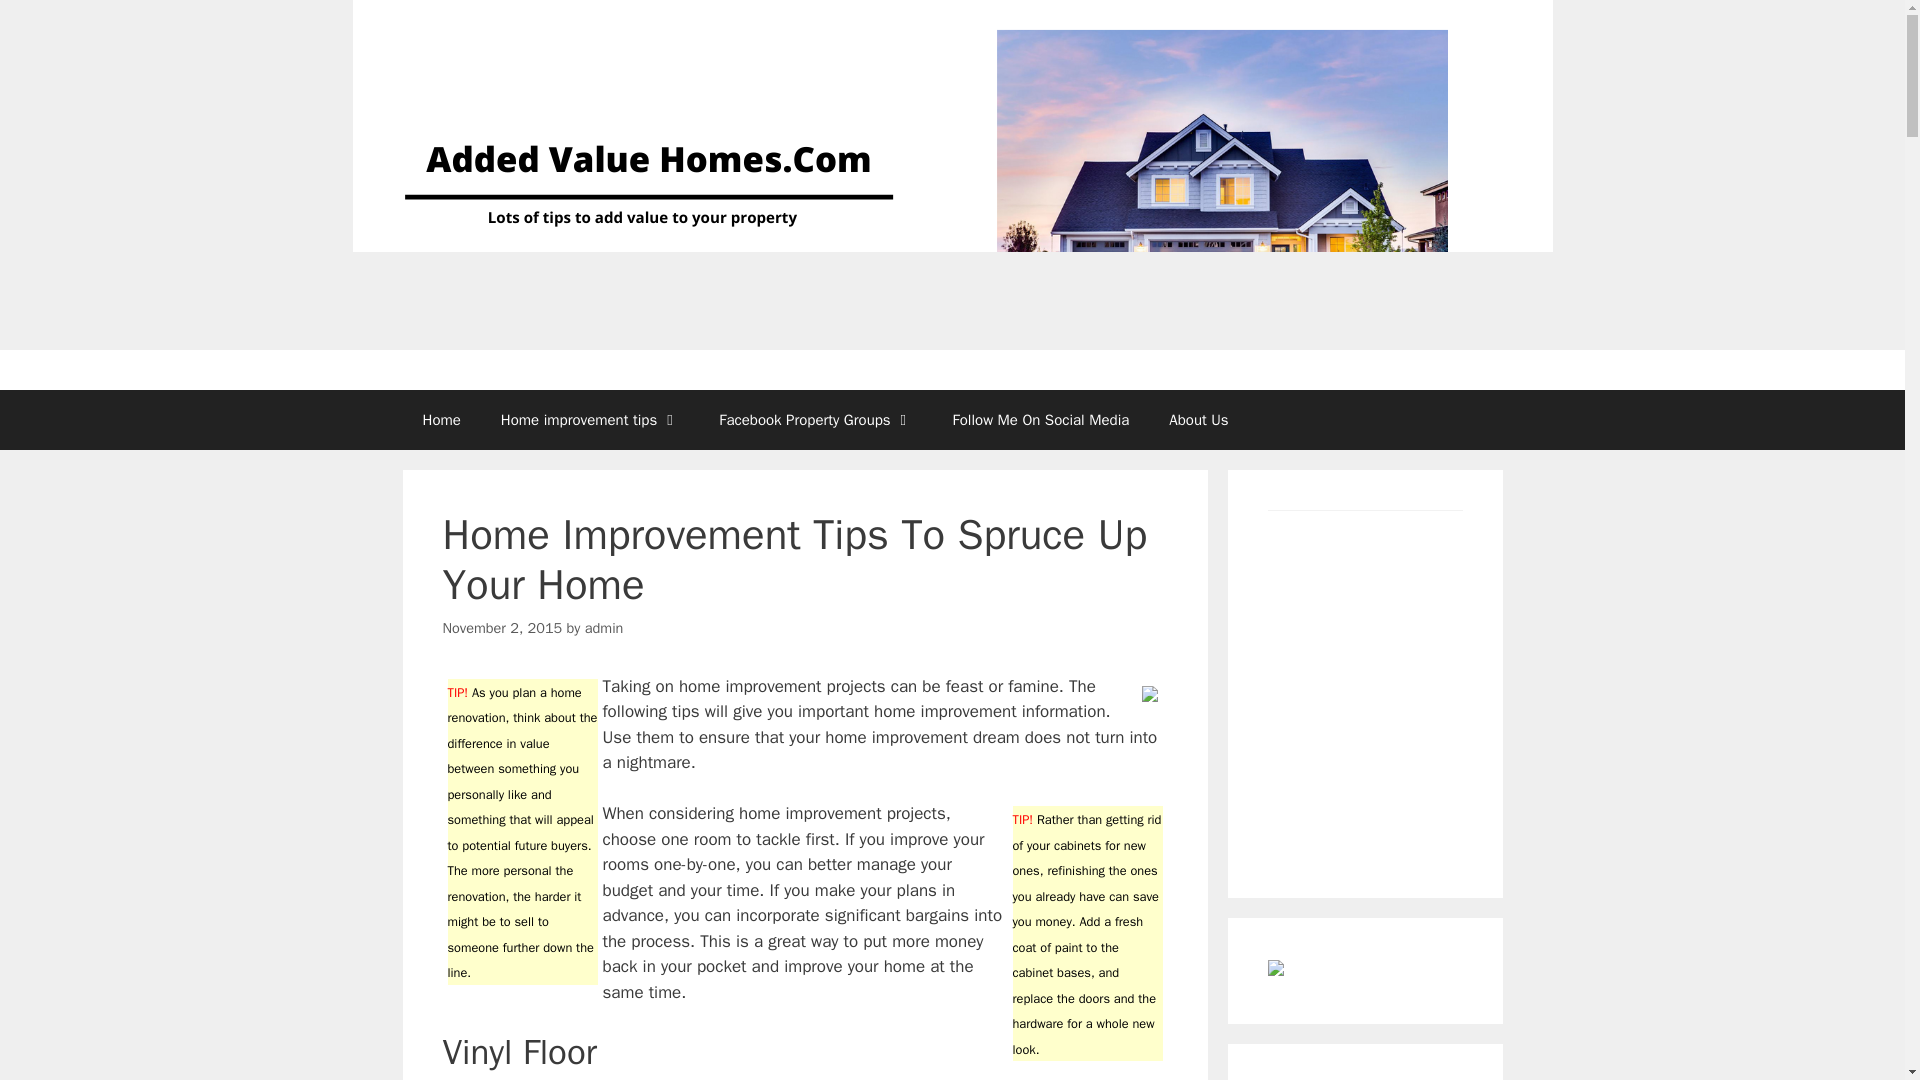  Describe the element at coordinates (604, 628) in the screenshot. I see `admin` at that location.